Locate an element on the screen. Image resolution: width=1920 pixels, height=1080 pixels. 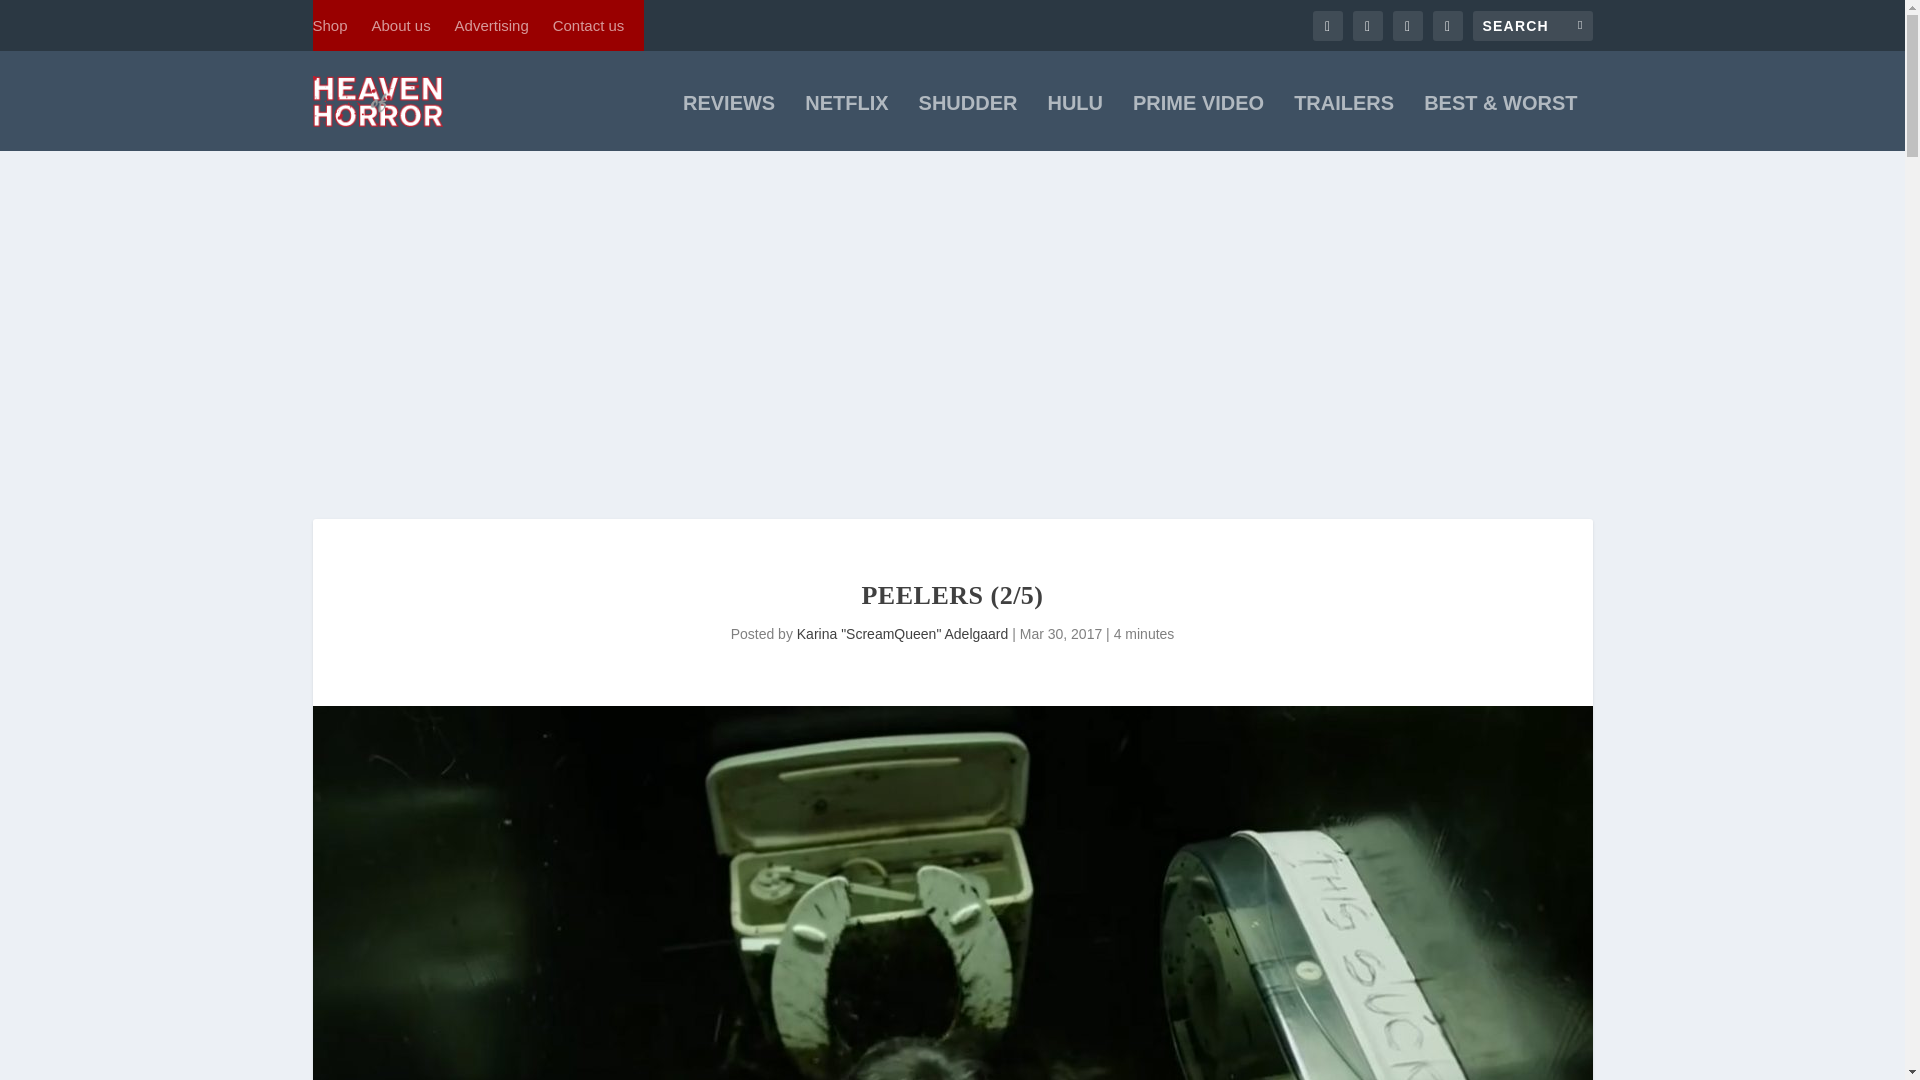
Advertising is located at coordinates (492, 25).